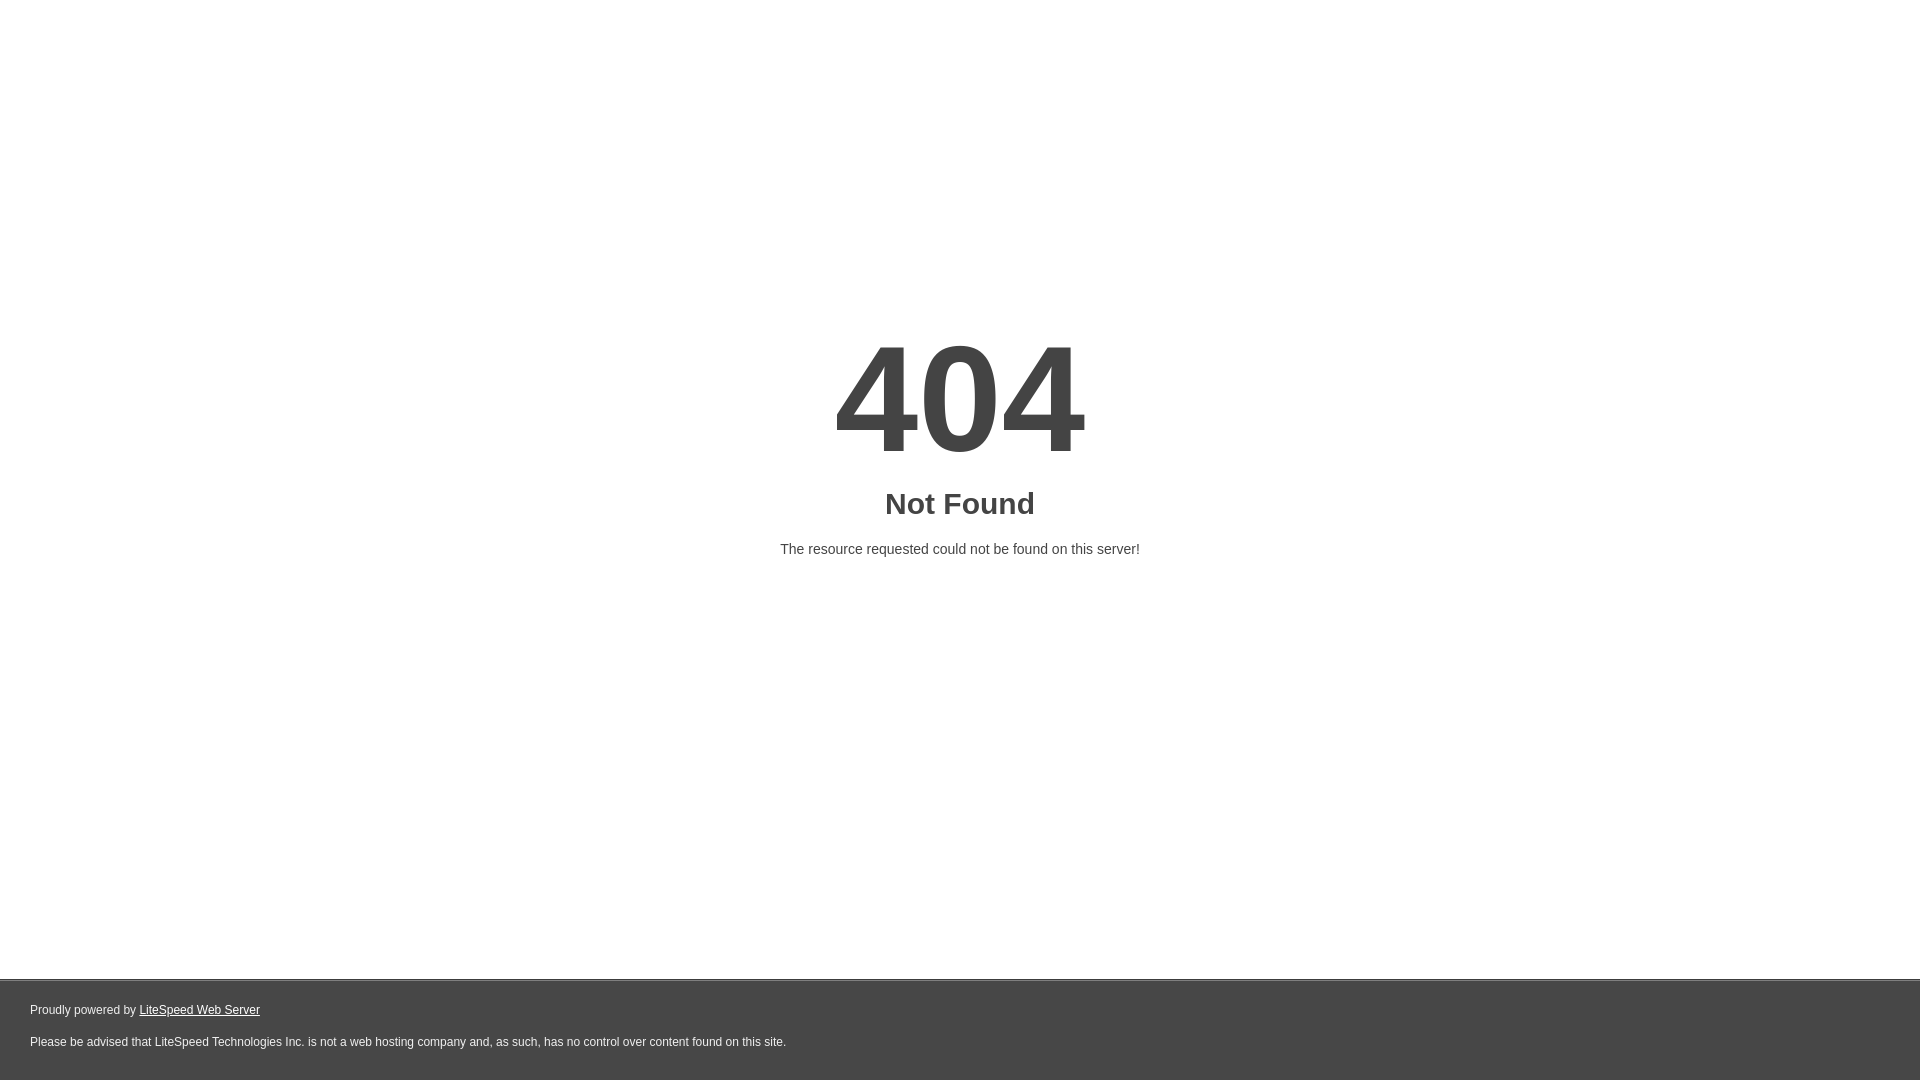 The image size is (1920, 1080). I want to click on LiteSpeed Web Server, so click(200, 1010).